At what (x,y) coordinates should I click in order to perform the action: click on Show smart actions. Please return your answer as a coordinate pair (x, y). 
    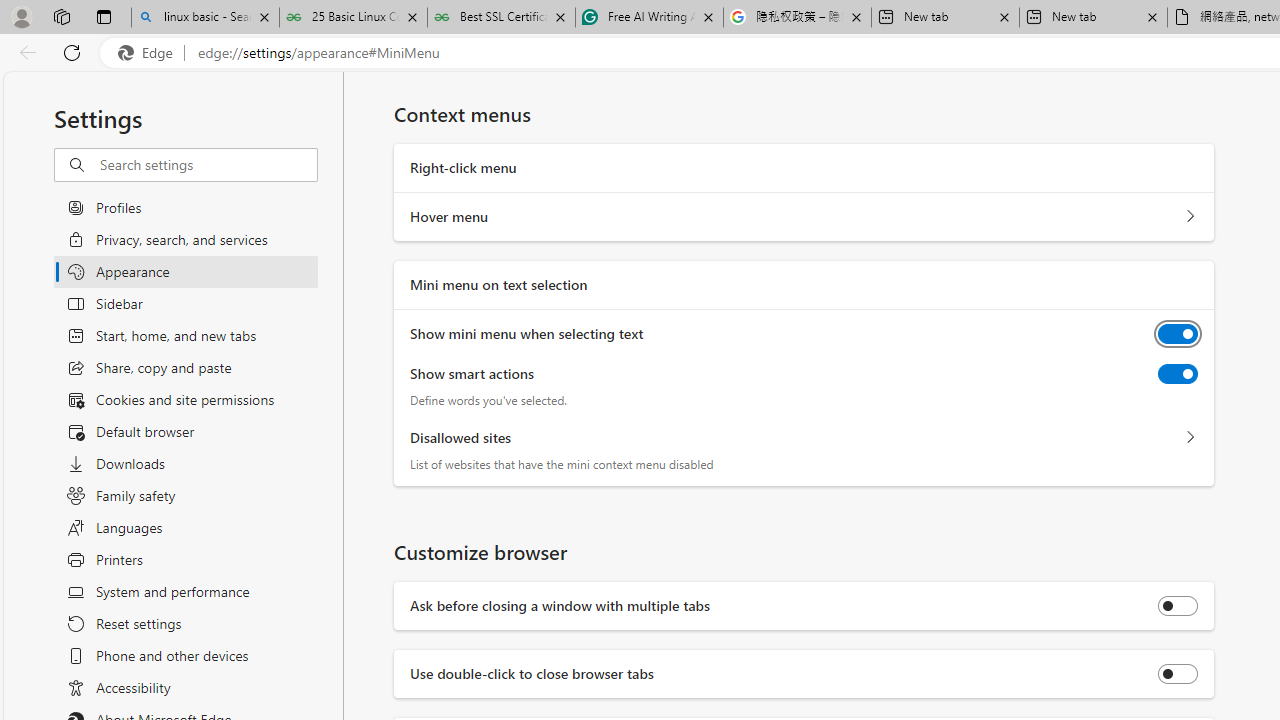
    Looking at the image, I should click on (1178, 374).